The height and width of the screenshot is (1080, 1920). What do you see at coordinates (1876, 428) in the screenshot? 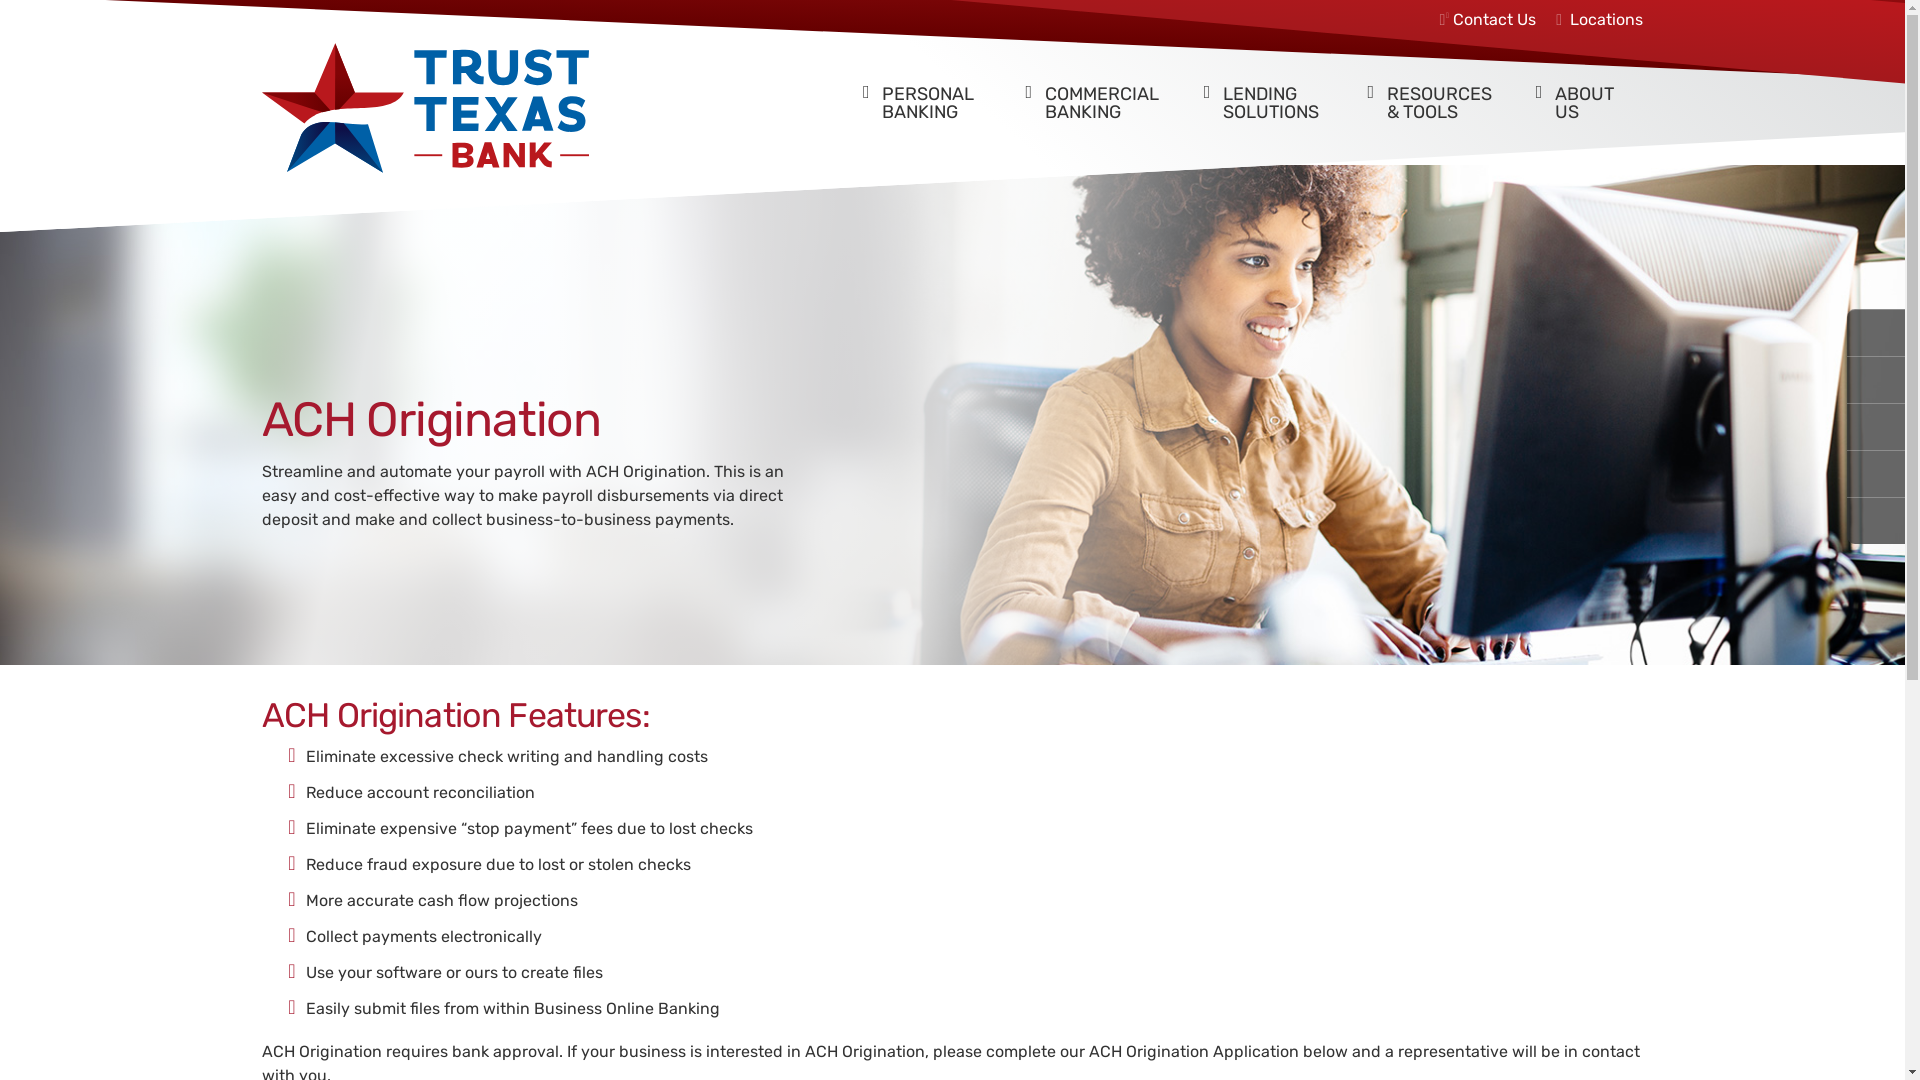
I see `Login` at bounding box center [1876, 428].